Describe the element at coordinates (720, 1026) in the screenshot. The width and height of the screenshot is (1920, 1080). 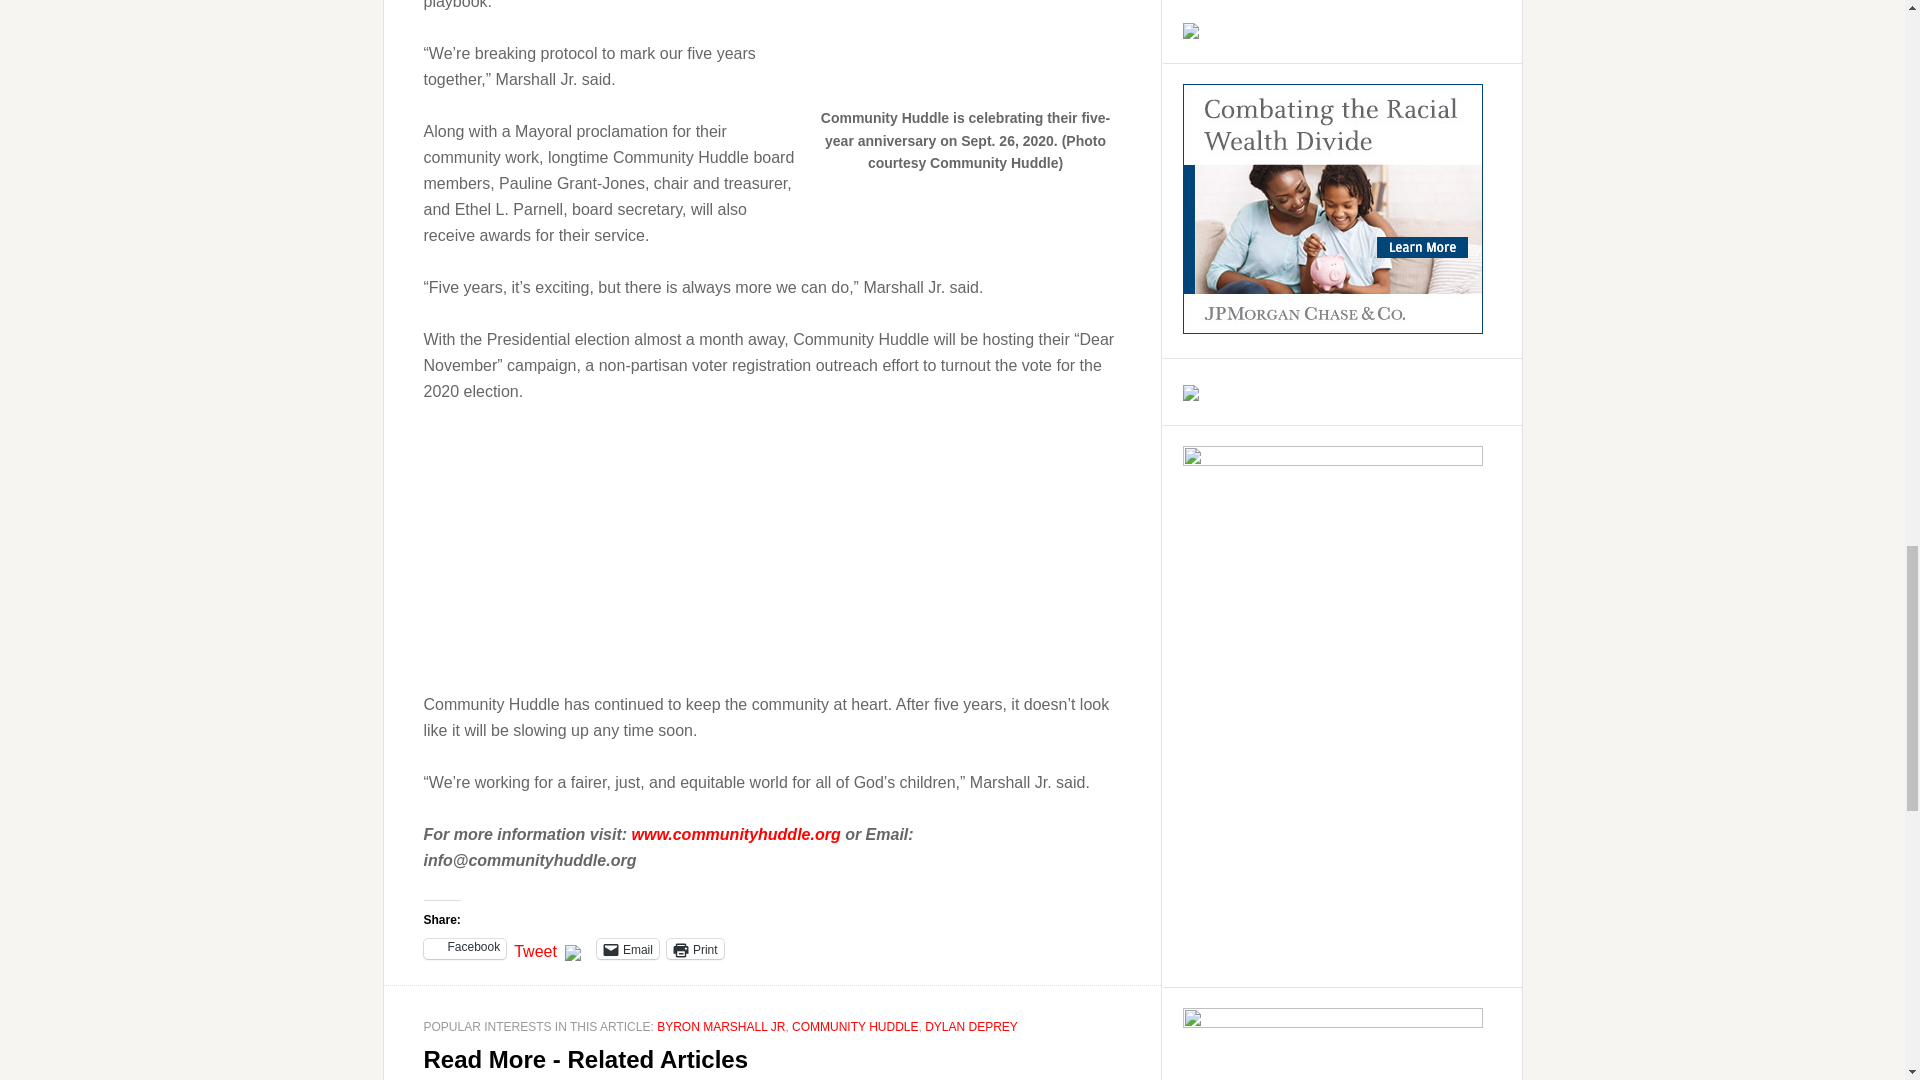
I see `BYRON MARSHALL JR` at that location.